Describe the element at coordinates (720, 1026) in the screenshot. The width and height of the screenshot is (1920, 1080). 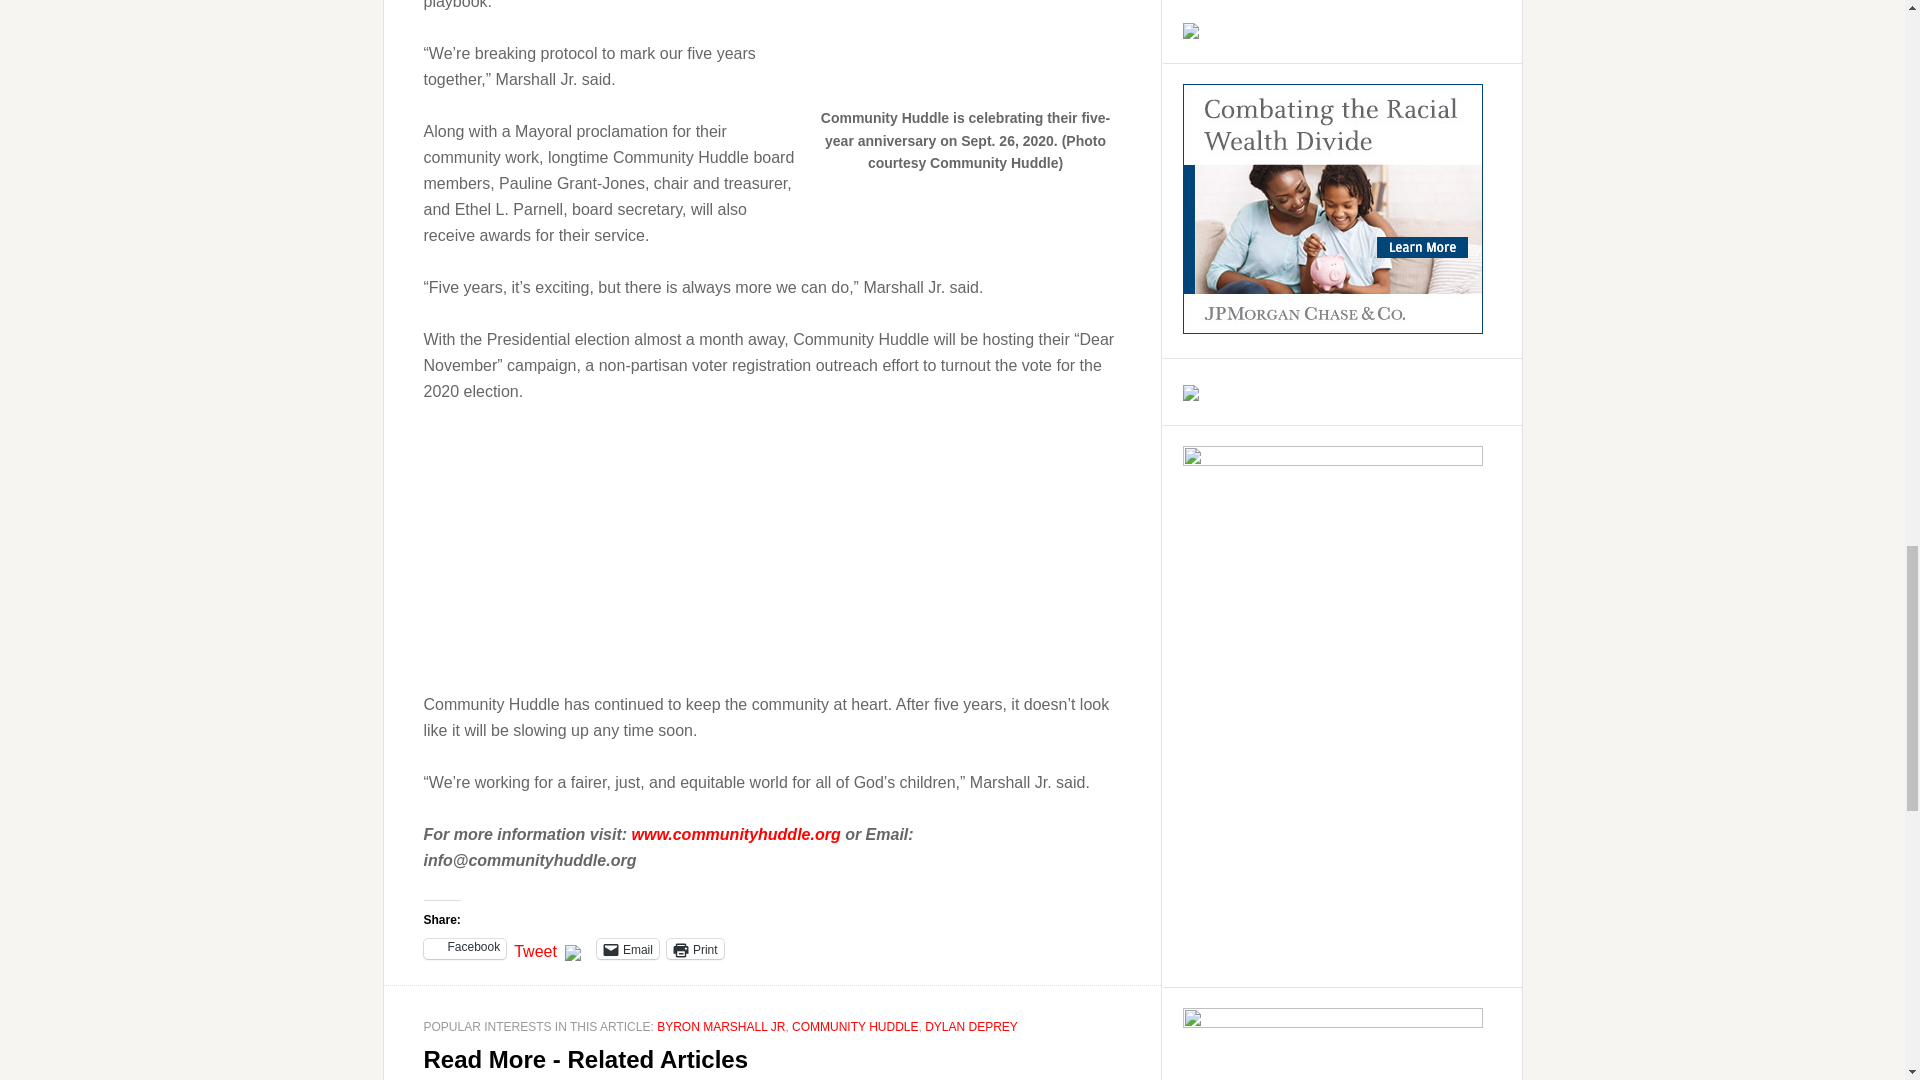
I see `BYRON MARSHALL JR` at that location.